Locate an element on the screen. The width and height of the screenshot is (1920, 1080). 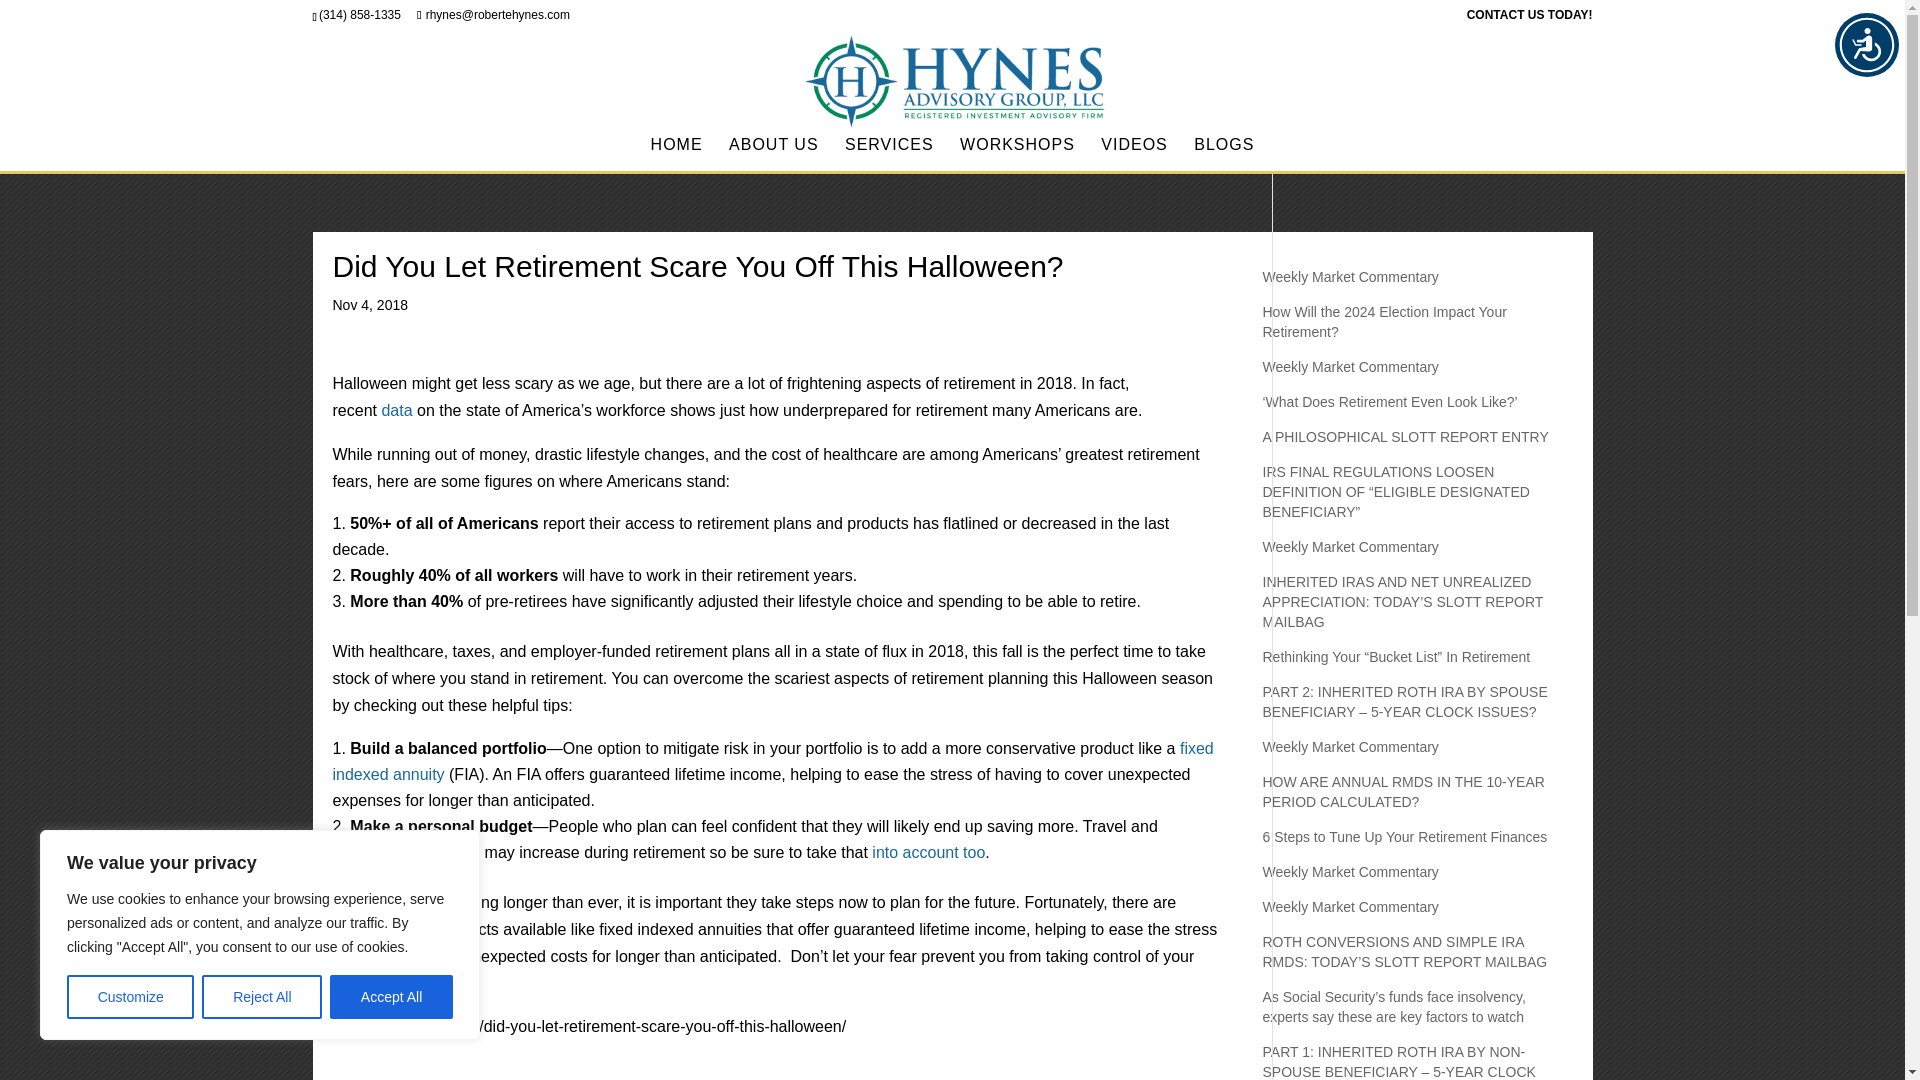
A PHILOSOPHICAL SLOTT REPORT ENTRY is located at coordinates (1404, 436).